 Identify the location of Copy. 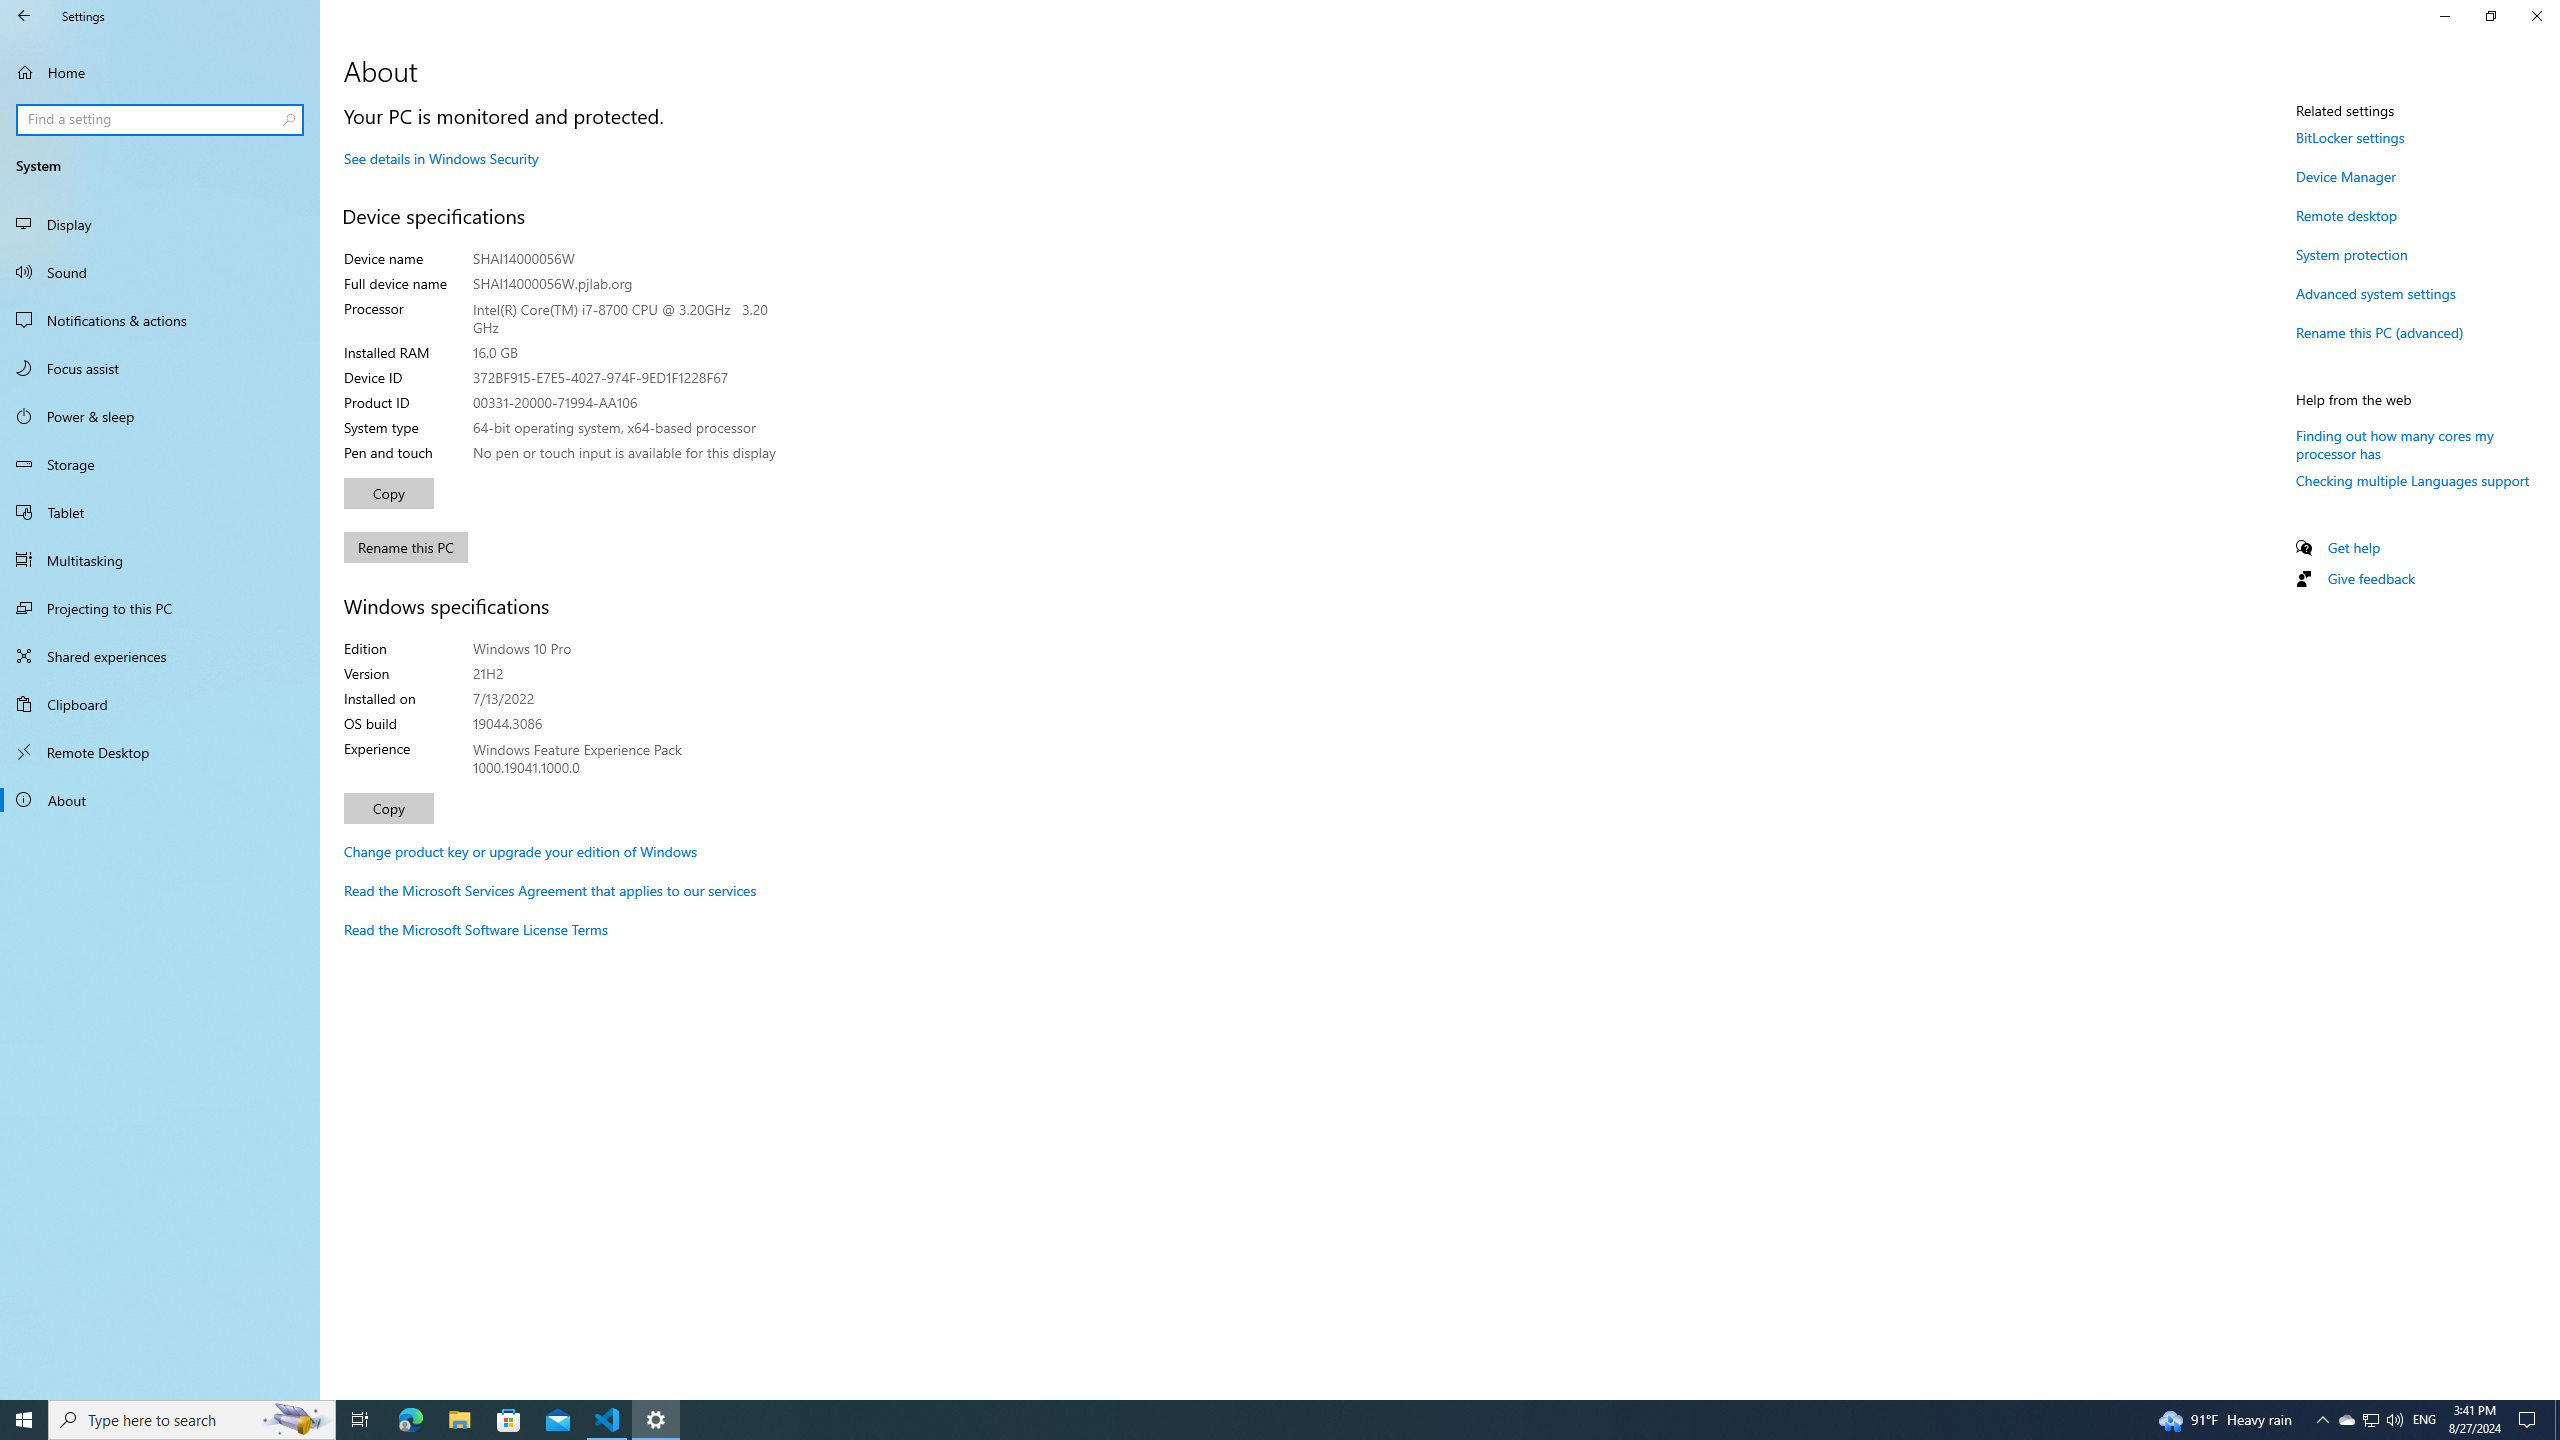
(389, 808).